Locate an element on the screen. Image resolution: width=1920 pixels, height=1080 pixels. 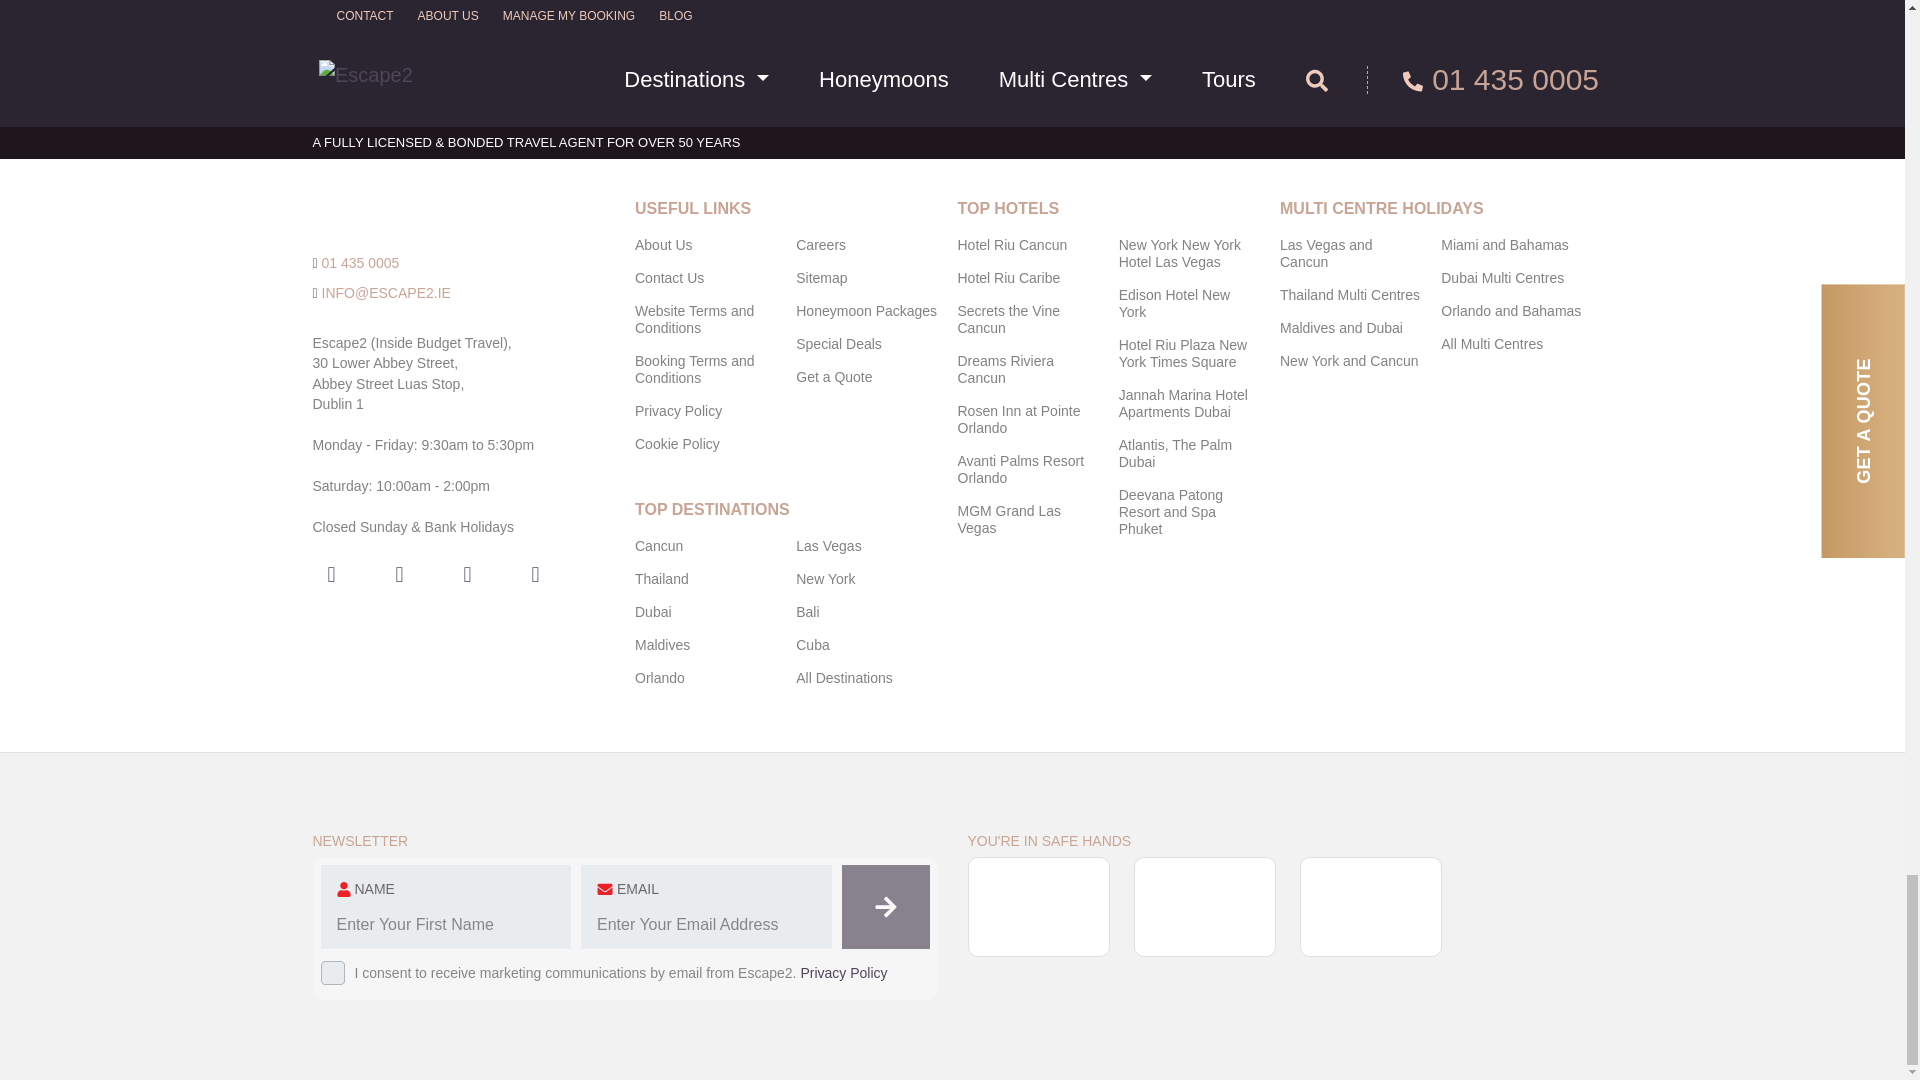
Send is located at coordinates (1445, 51).